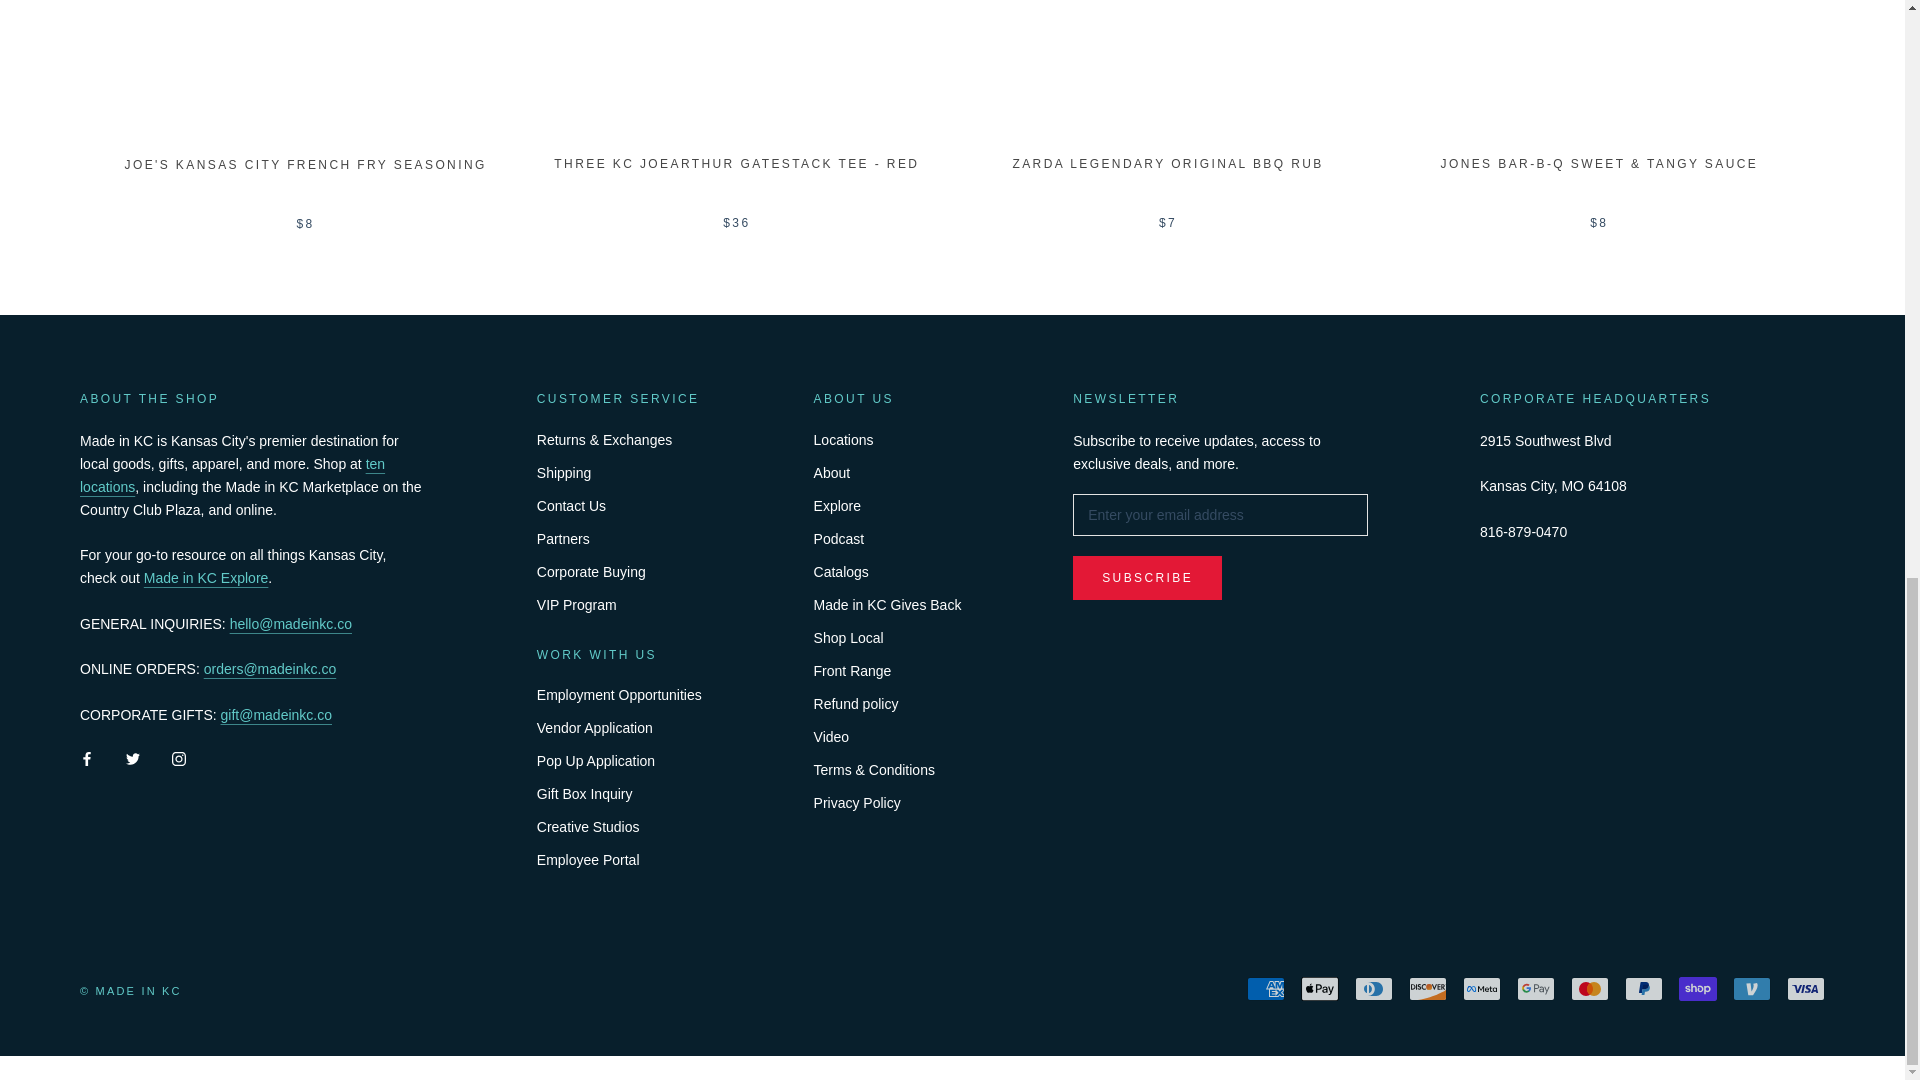  I want to click on Mastercard, so click(1589, 989).